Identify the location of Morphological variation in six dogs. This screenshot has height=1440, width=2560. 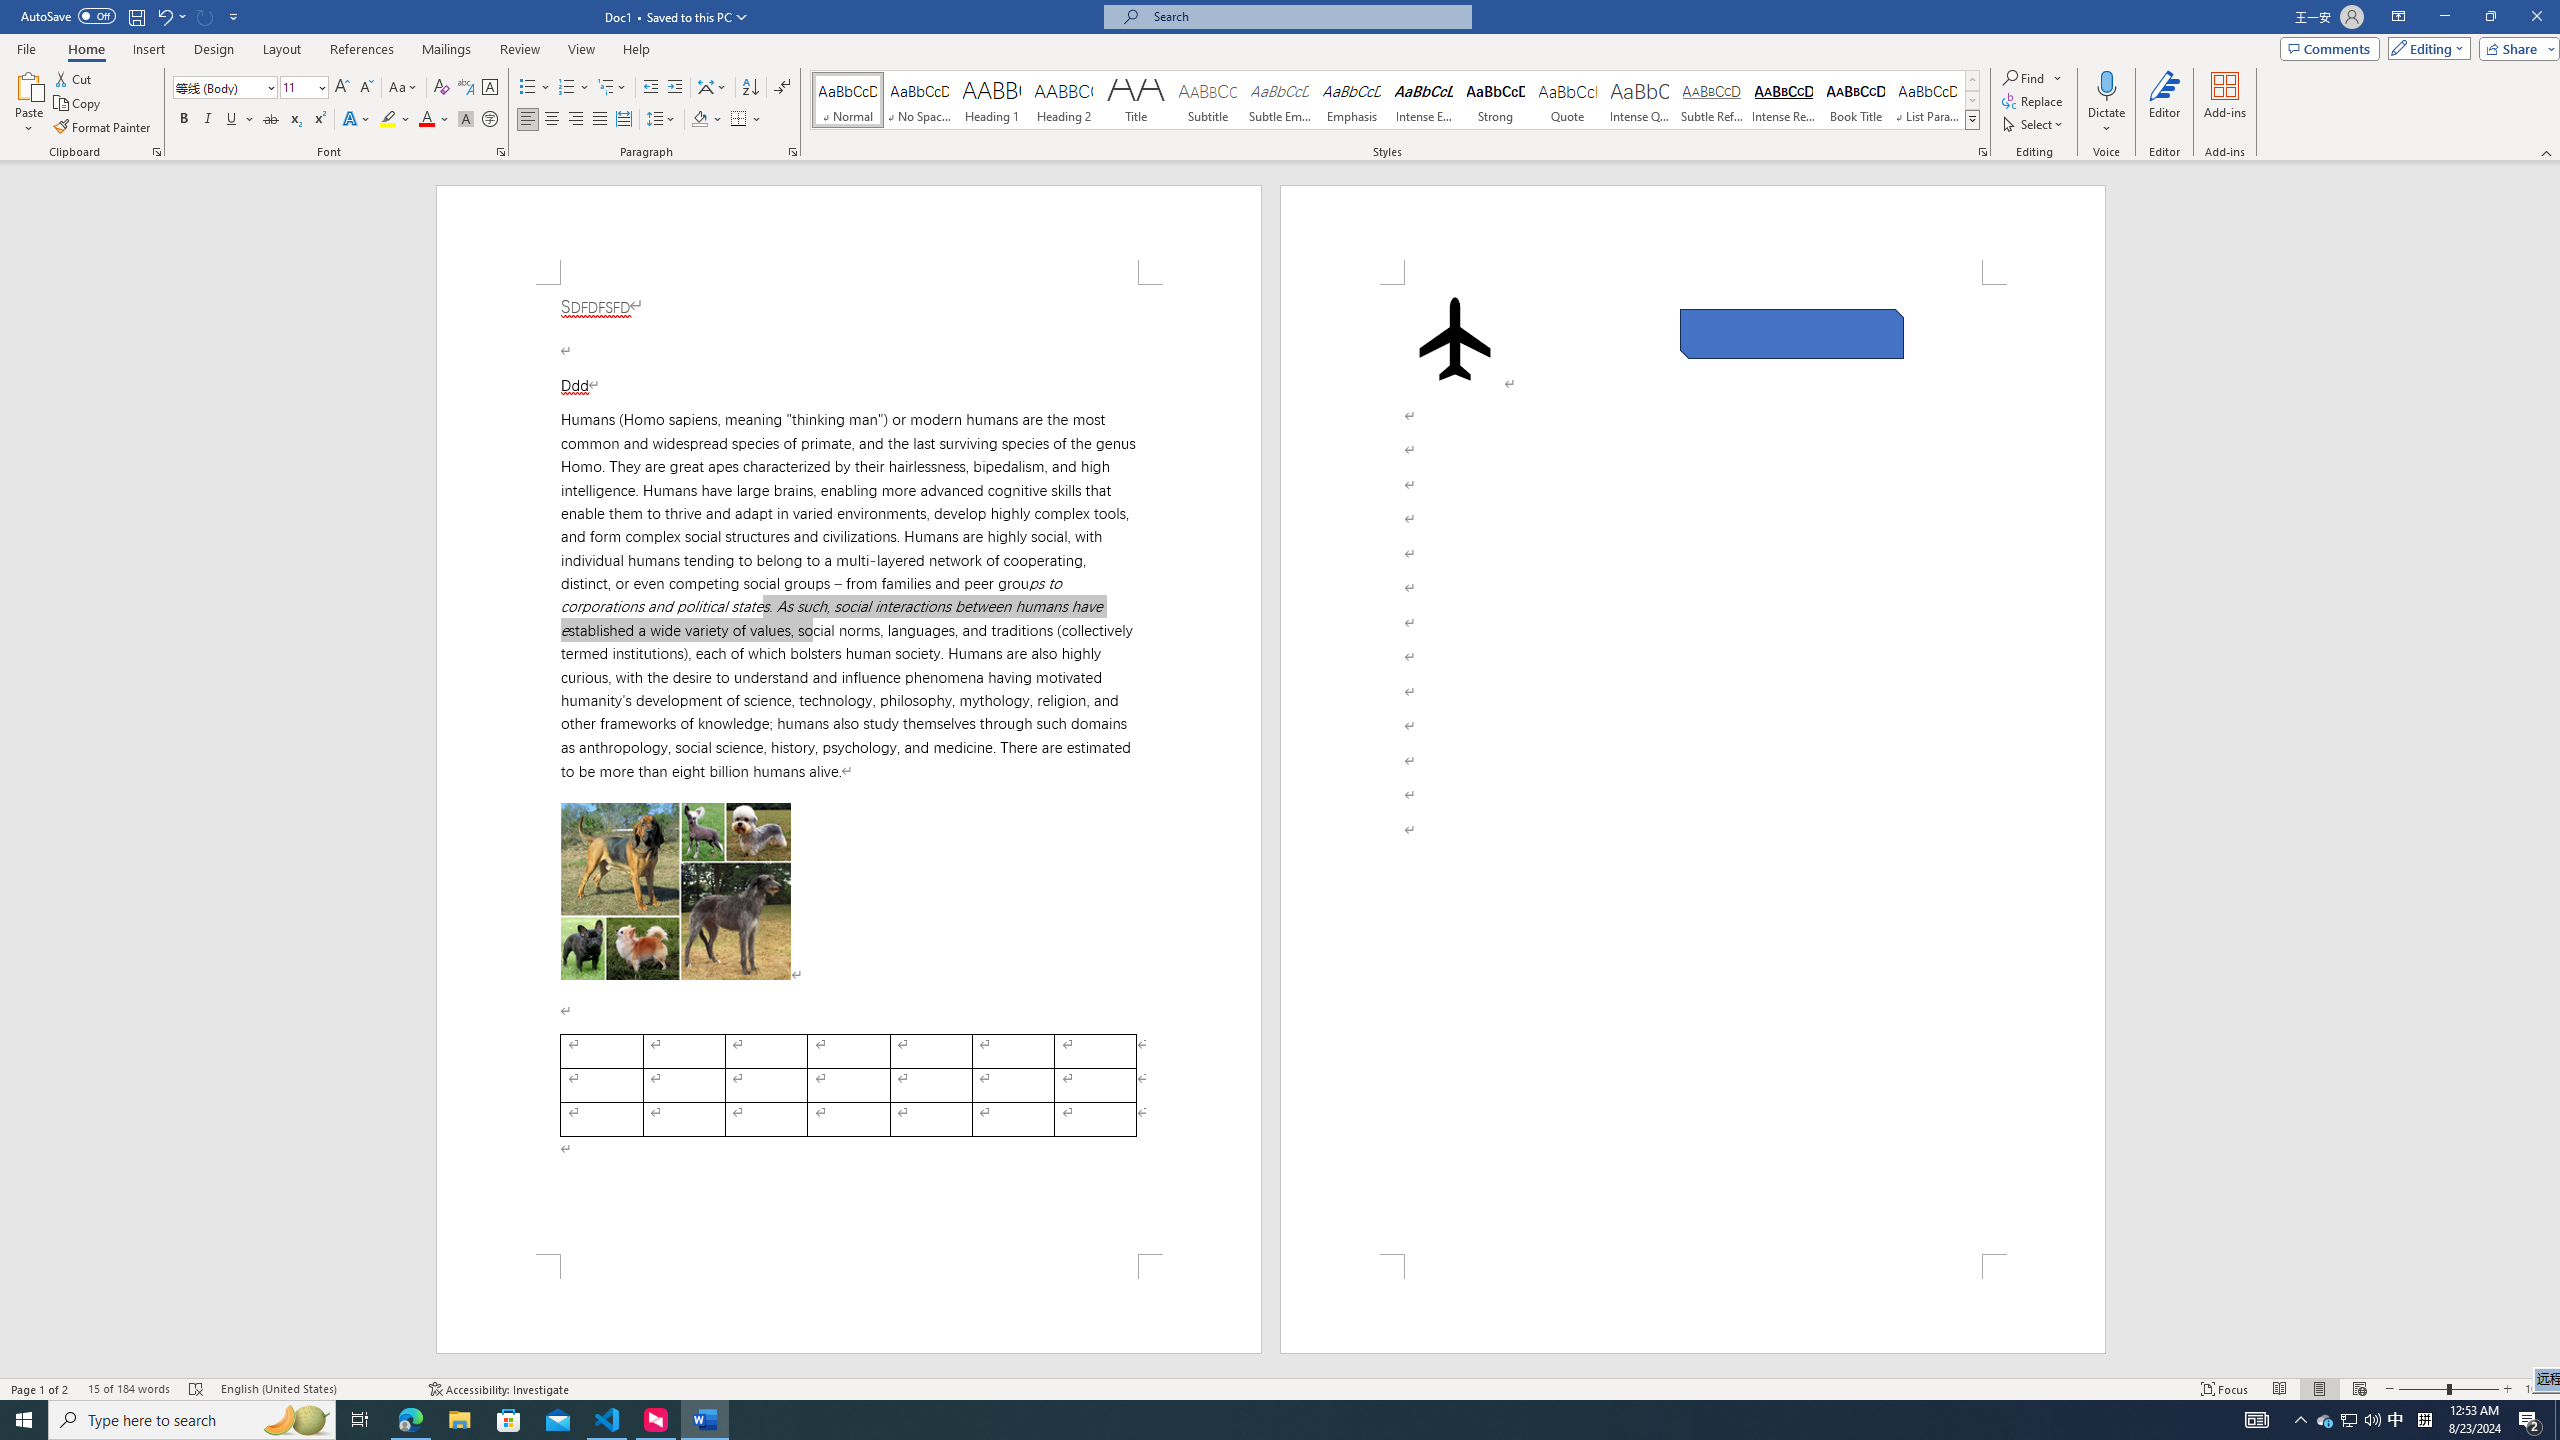
(676, 892).